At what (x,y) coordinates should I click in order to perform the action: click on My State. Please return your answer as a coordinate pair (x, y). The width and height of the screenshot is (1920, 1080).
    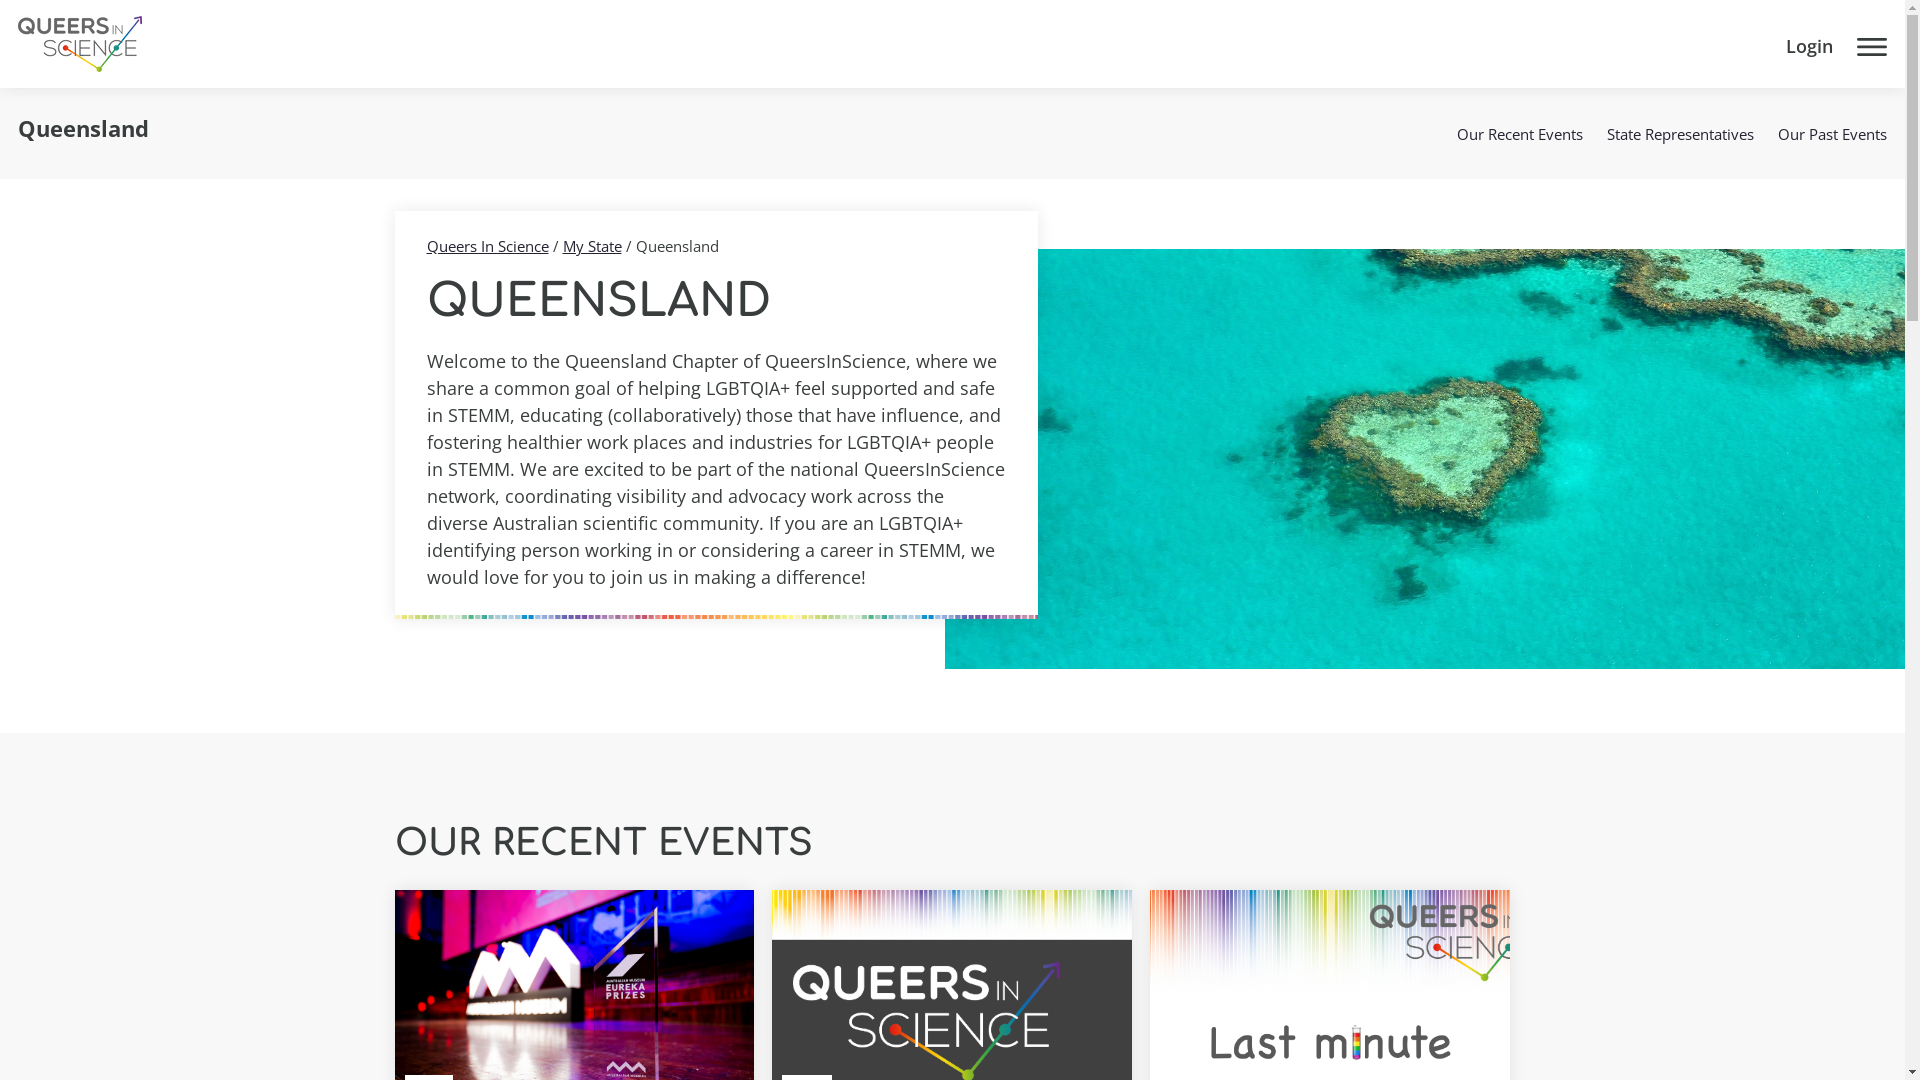
    Looking at the image, I should click on (592, 246).